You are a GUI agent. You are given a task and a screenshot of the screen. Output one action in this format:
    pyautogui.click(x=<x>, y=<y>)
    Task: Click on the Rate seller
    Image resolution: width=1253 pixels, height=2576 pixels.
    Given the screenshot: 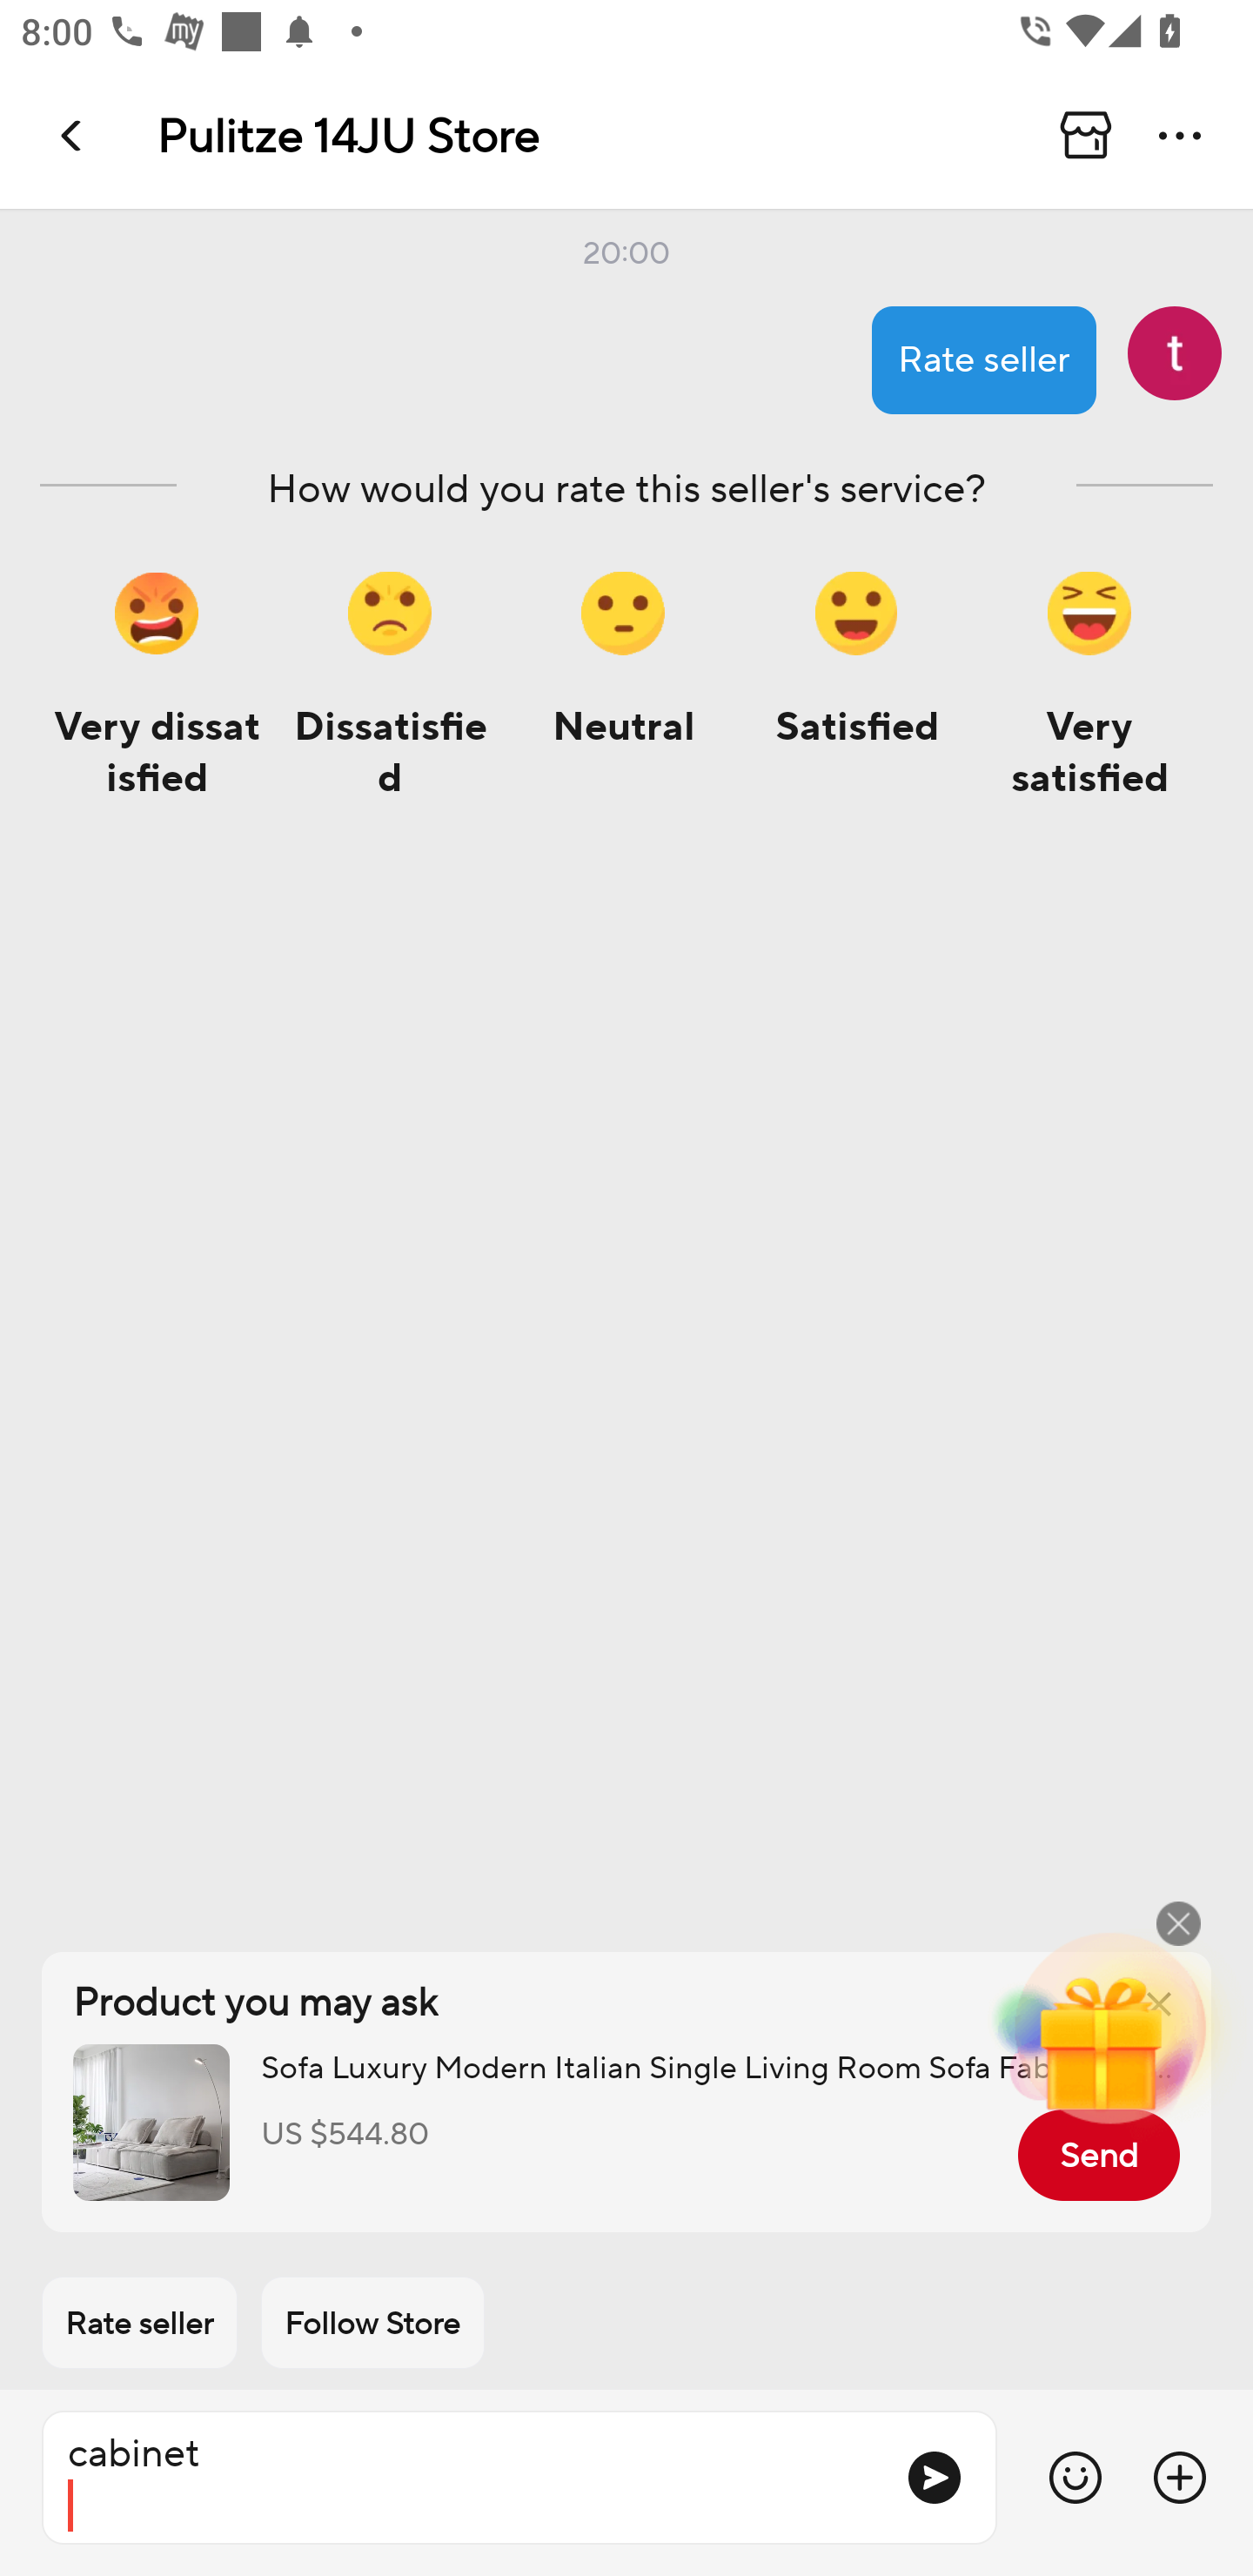 What is the action you would take?
    pyautogui.click(x=984, y=360)
    